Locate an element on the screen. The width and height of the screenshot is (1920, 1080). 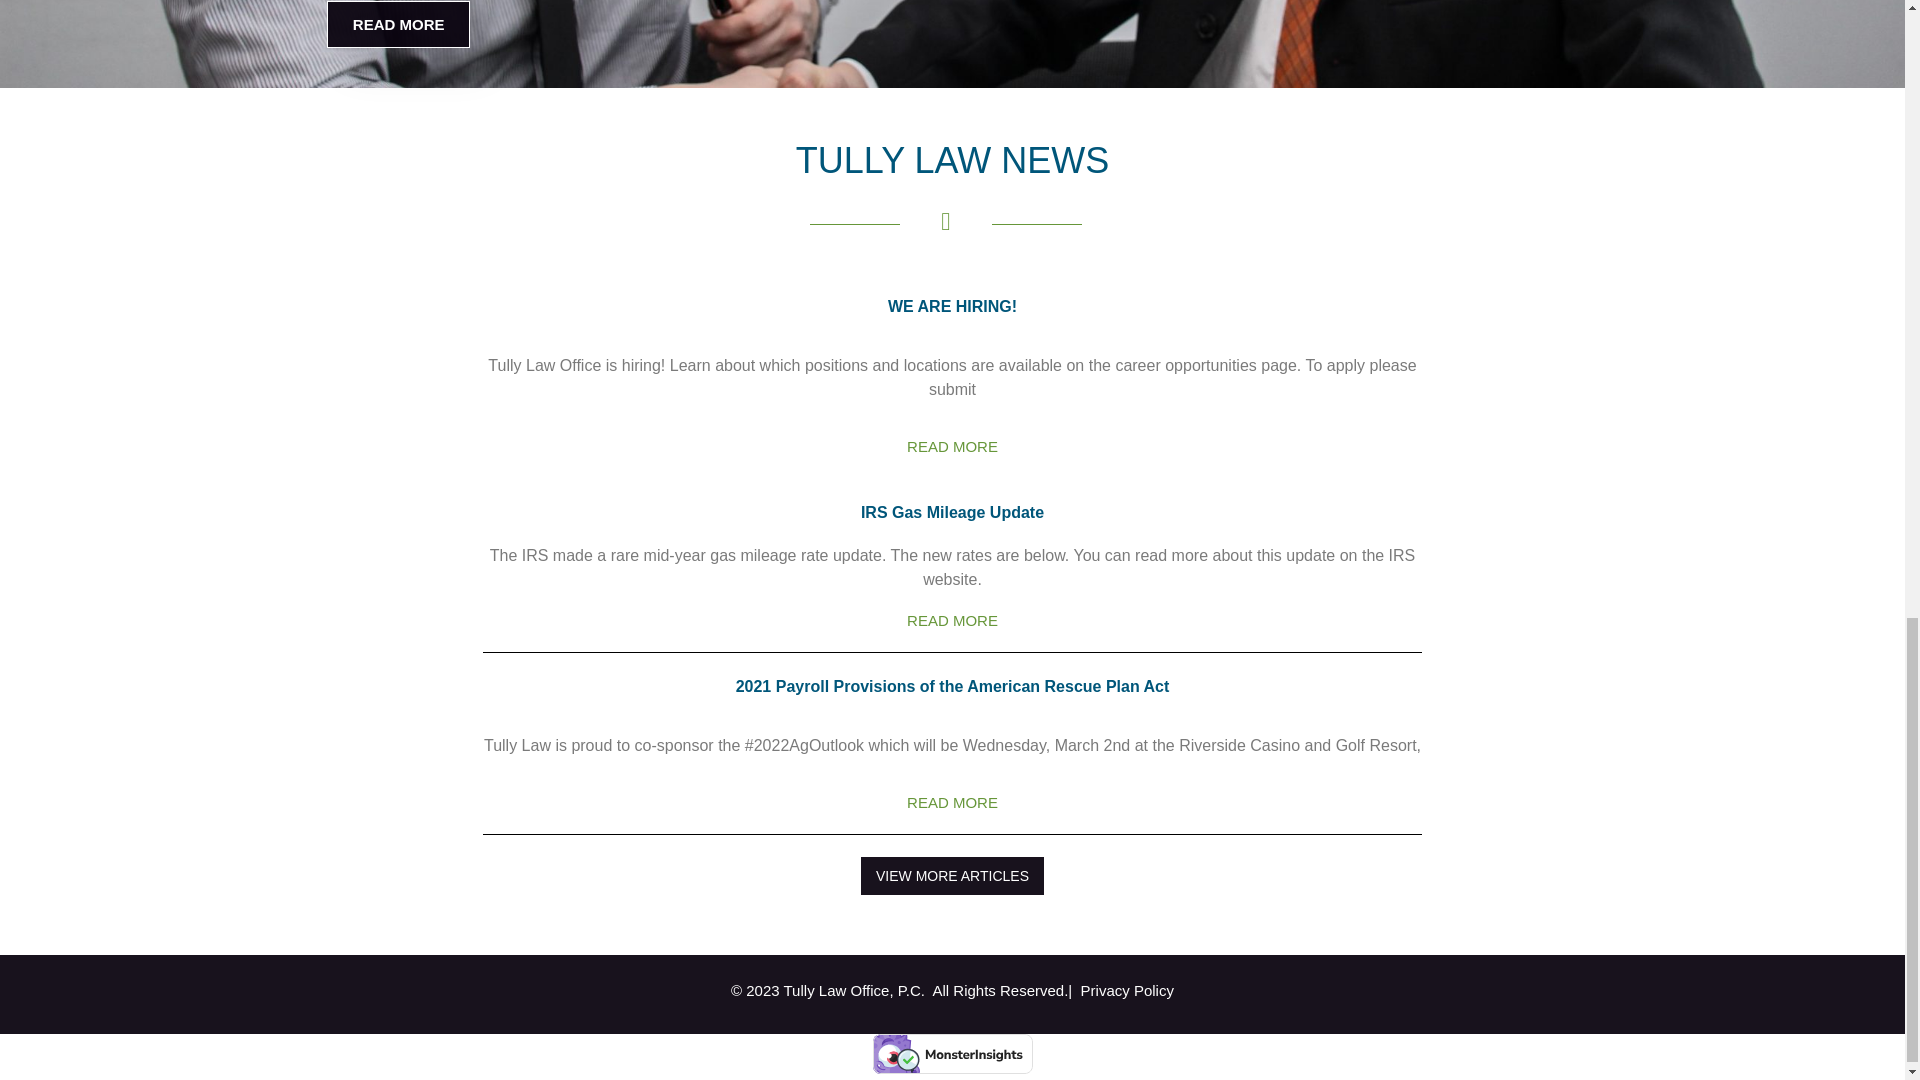
READ MORE is located at coordinates (398, 24).